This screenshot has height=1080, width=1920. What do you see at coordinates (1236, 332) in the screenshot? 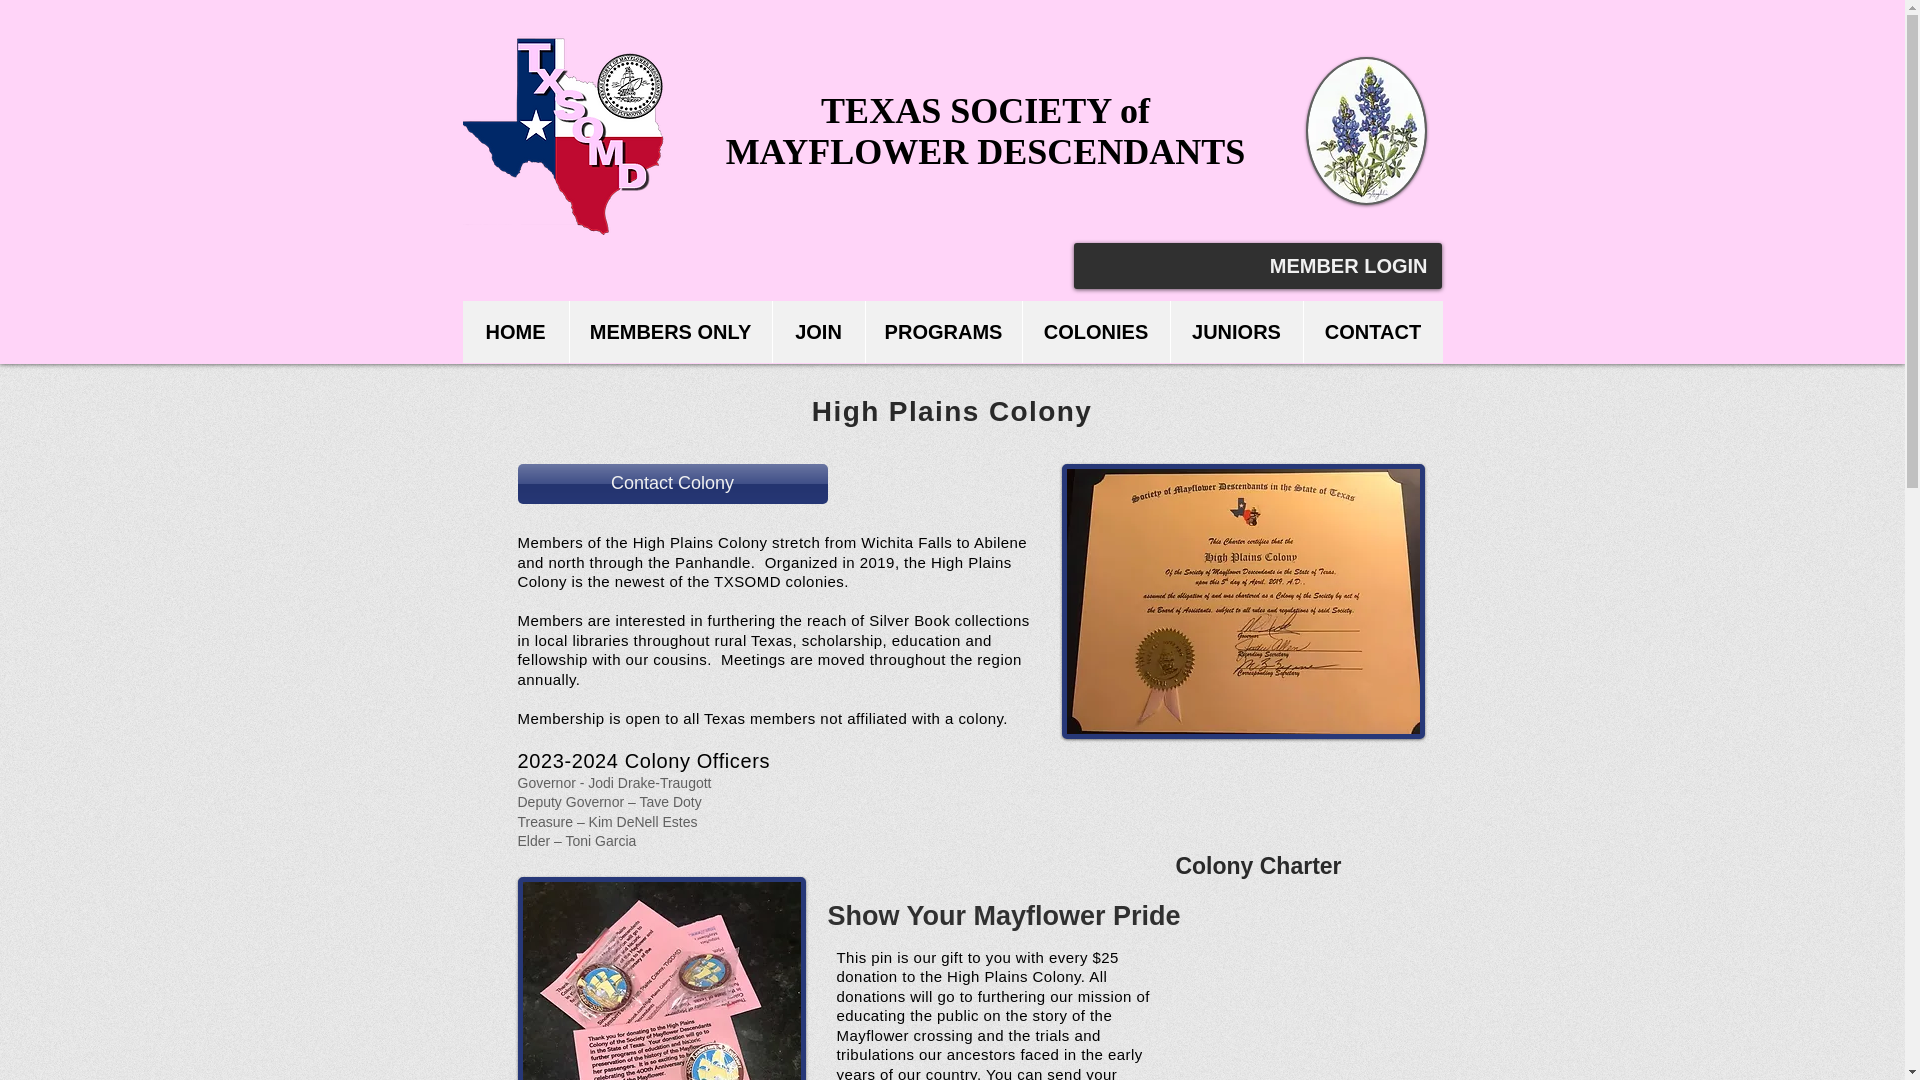
I see `JUNIORS` at bounding box center [1236, 332].